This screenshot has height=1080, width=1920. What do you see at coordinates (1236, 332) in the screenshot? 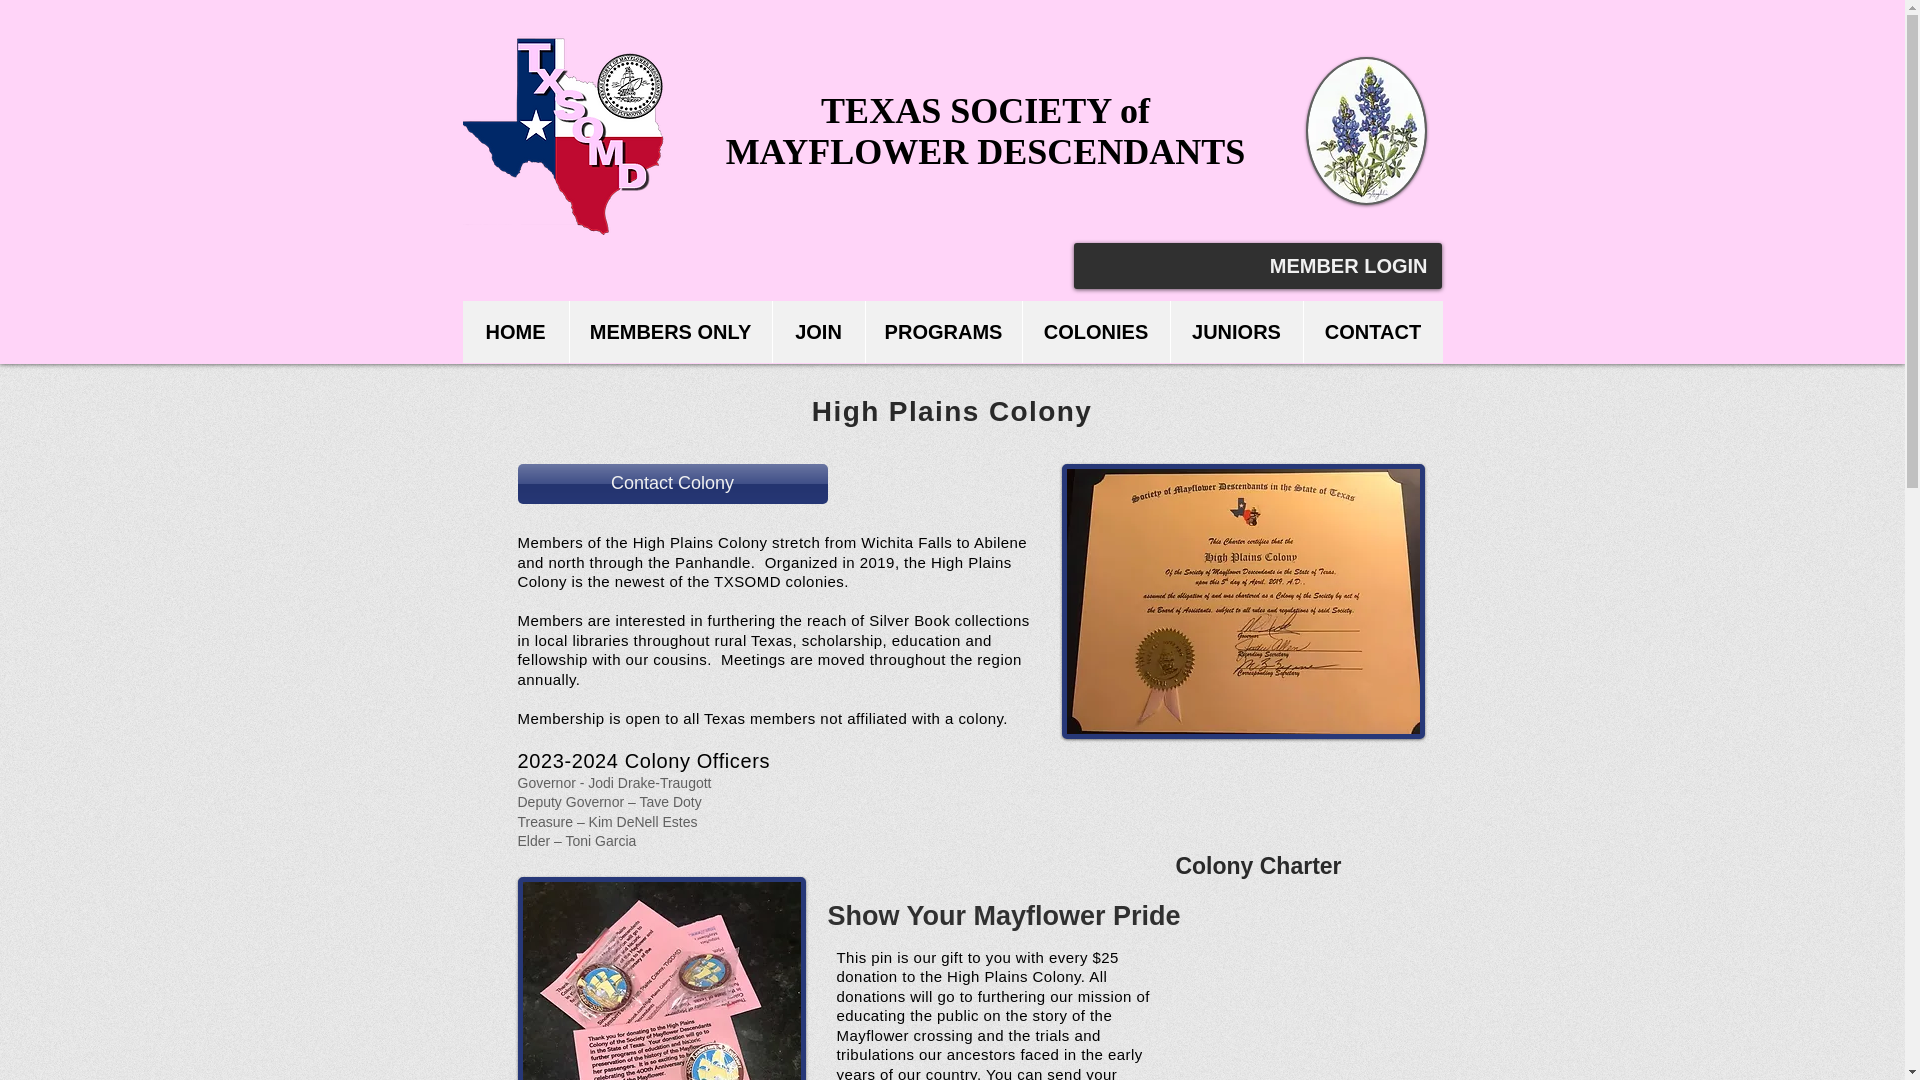
I see `JUNIORS` at bounding box center [1236, 332].